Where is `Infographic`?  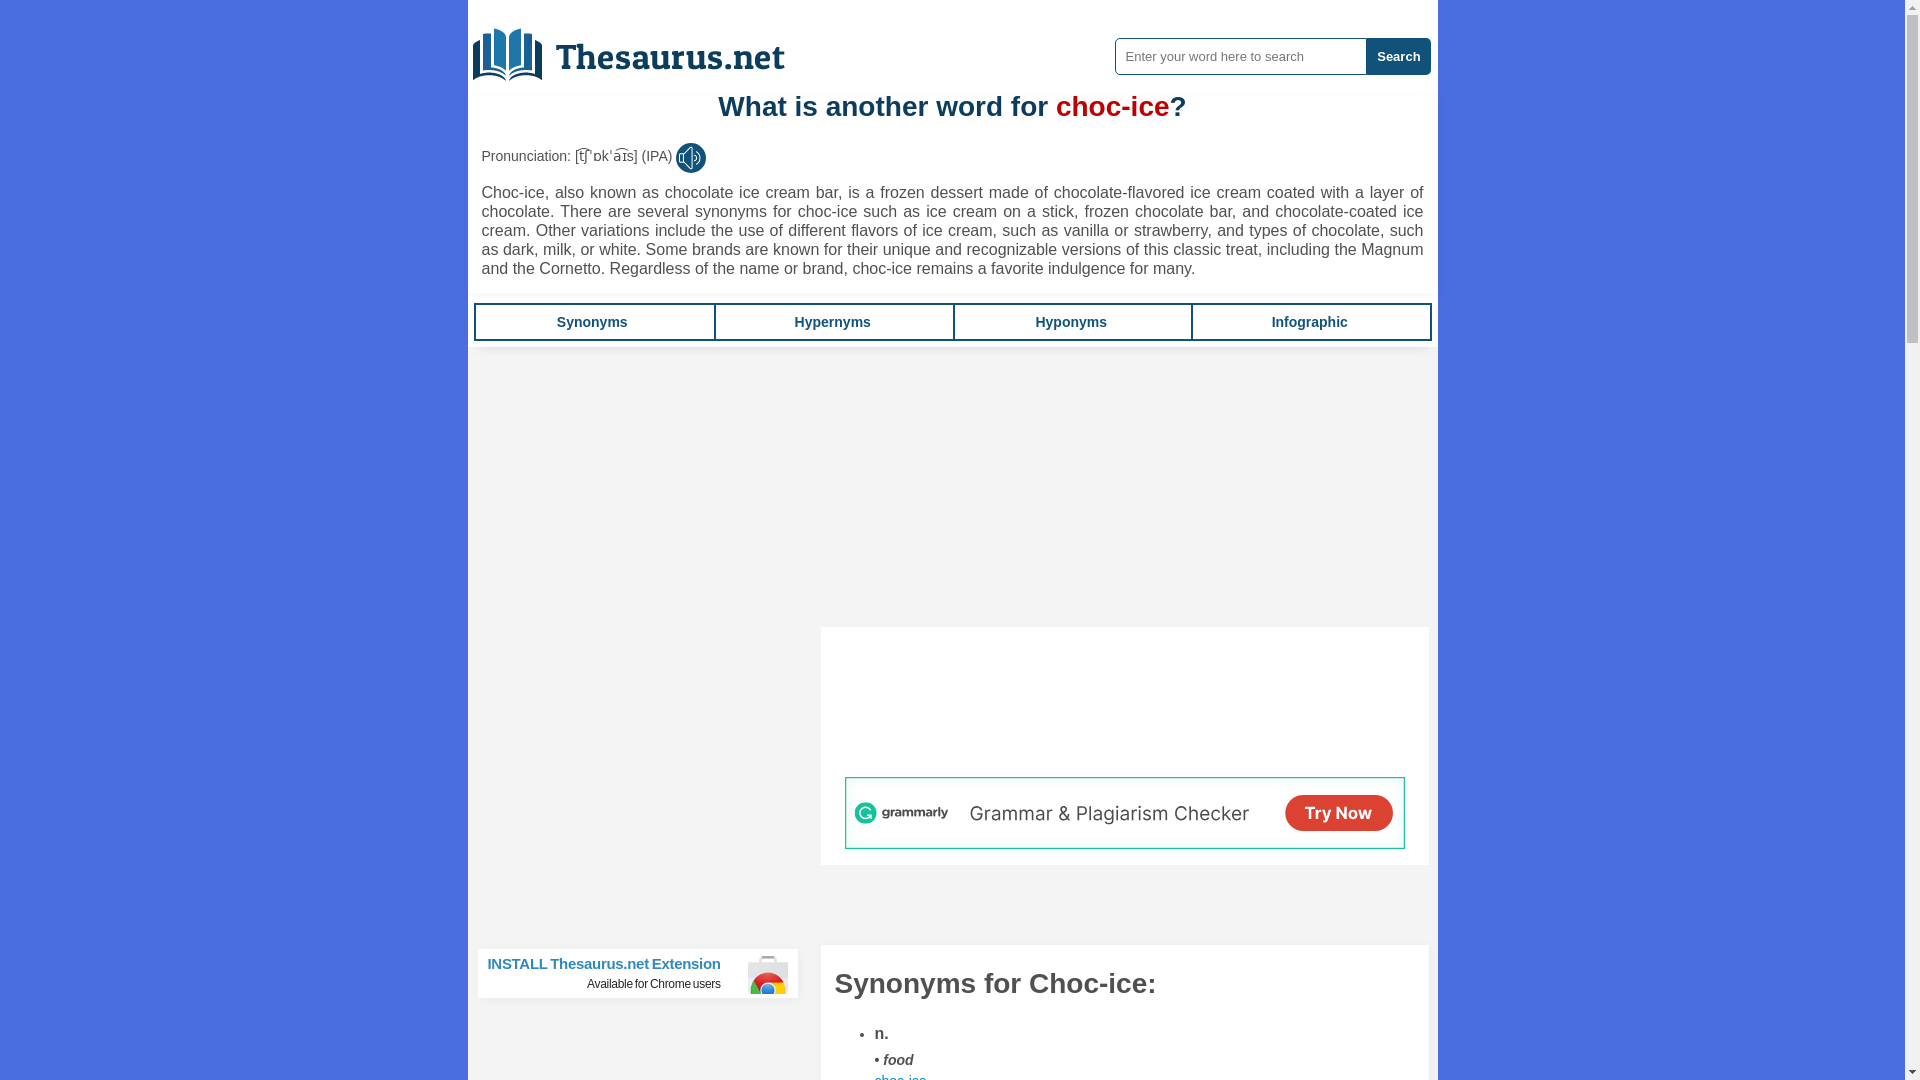
Infographic is located at coordinates (899, 1076).